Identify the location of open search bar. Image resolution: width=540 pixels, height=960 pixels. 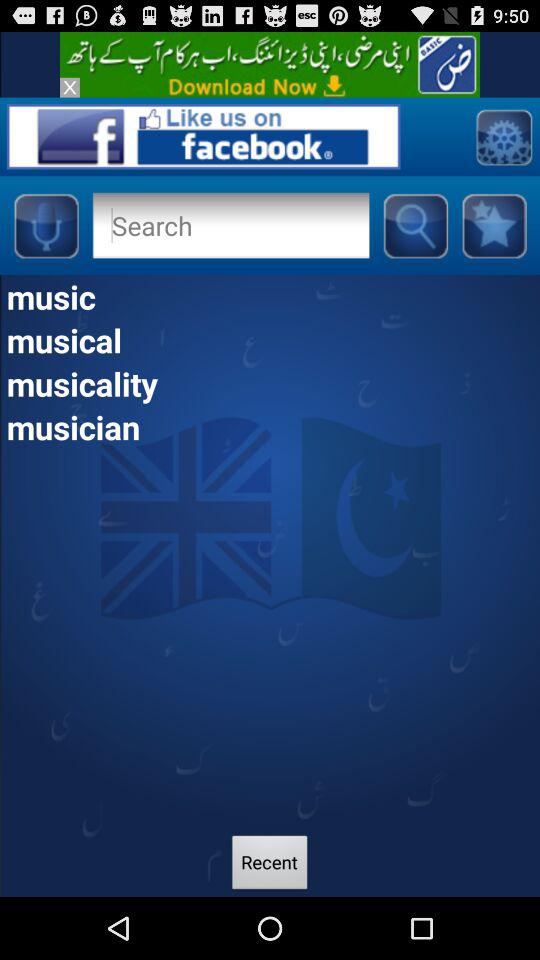
(415, 225).